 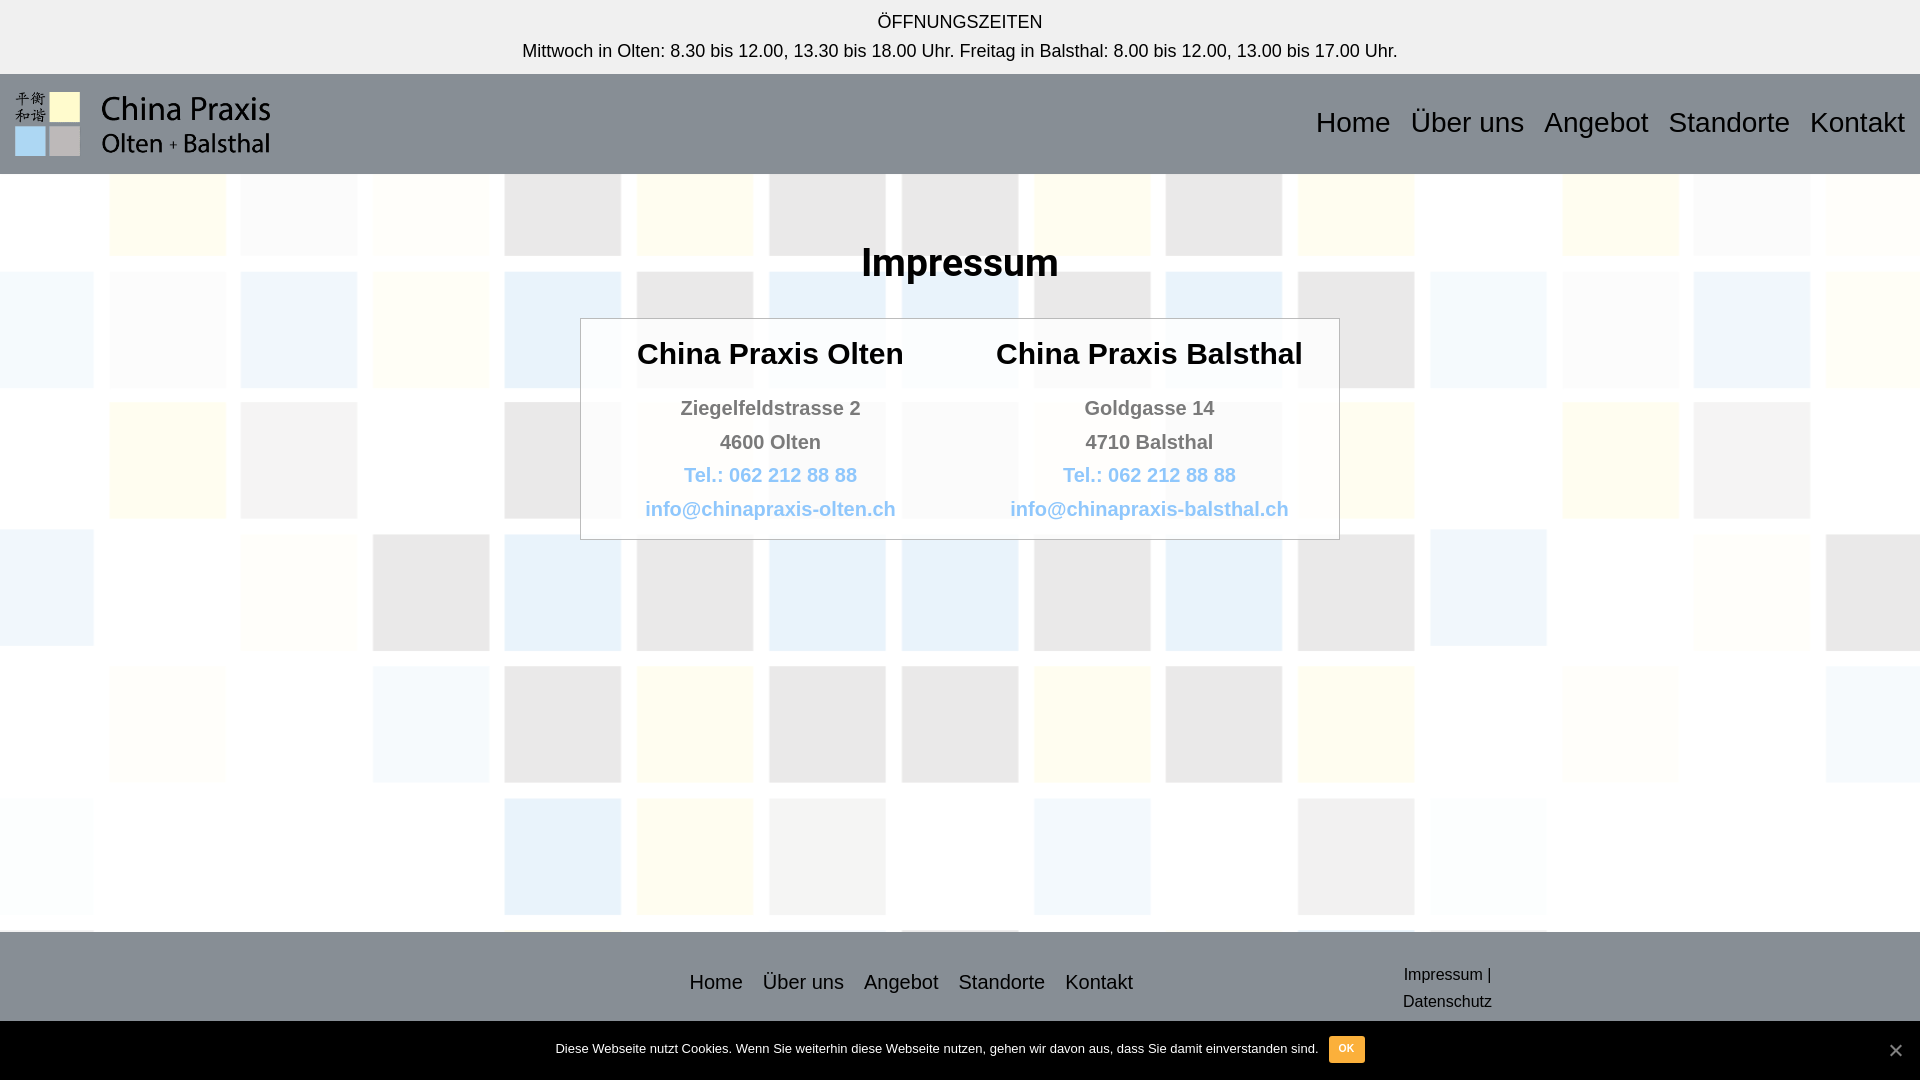 What do you see at coordinates (1596, 124) in the screenshot?
I see `Angebot` at bounding box center [1596, 124].